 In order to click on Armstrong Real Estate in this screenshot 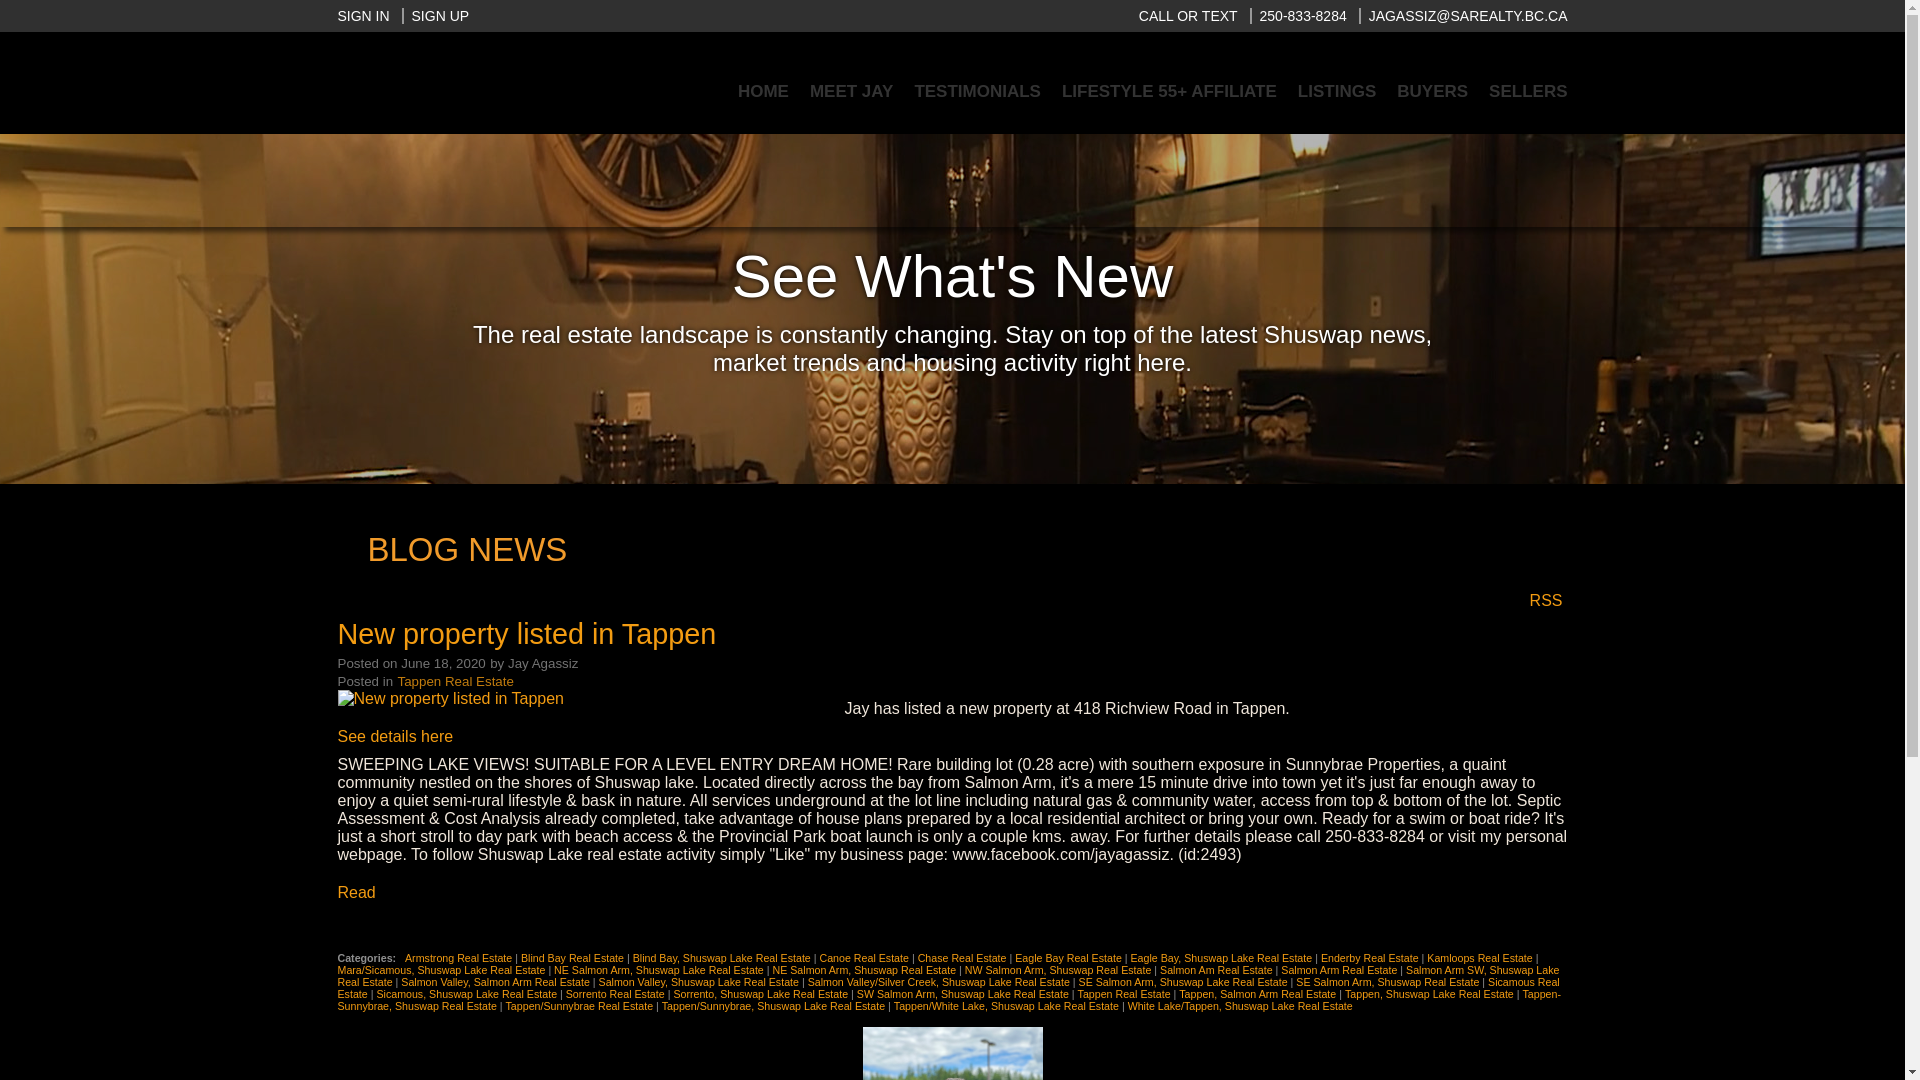, I will do `click(460, 958)`.